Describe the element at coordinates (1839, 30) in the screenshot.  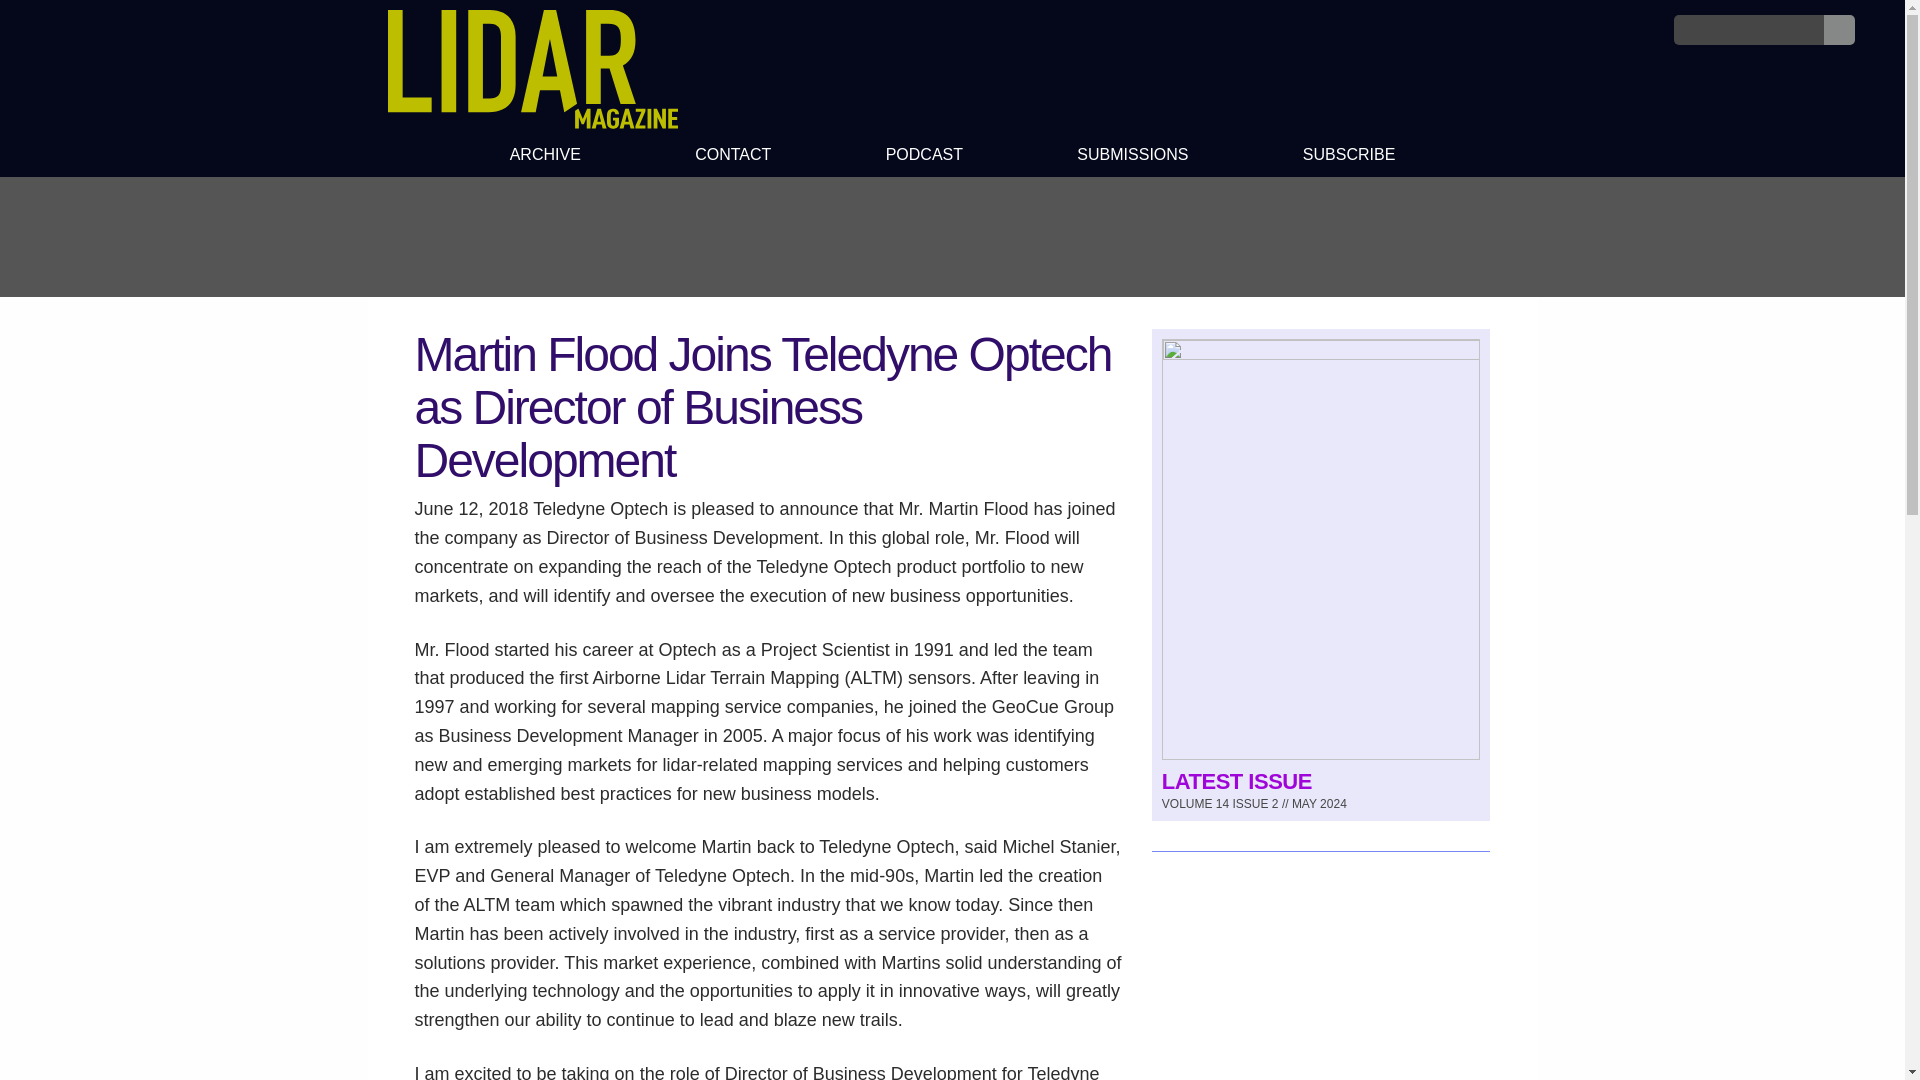
I see `Submit` at that location.